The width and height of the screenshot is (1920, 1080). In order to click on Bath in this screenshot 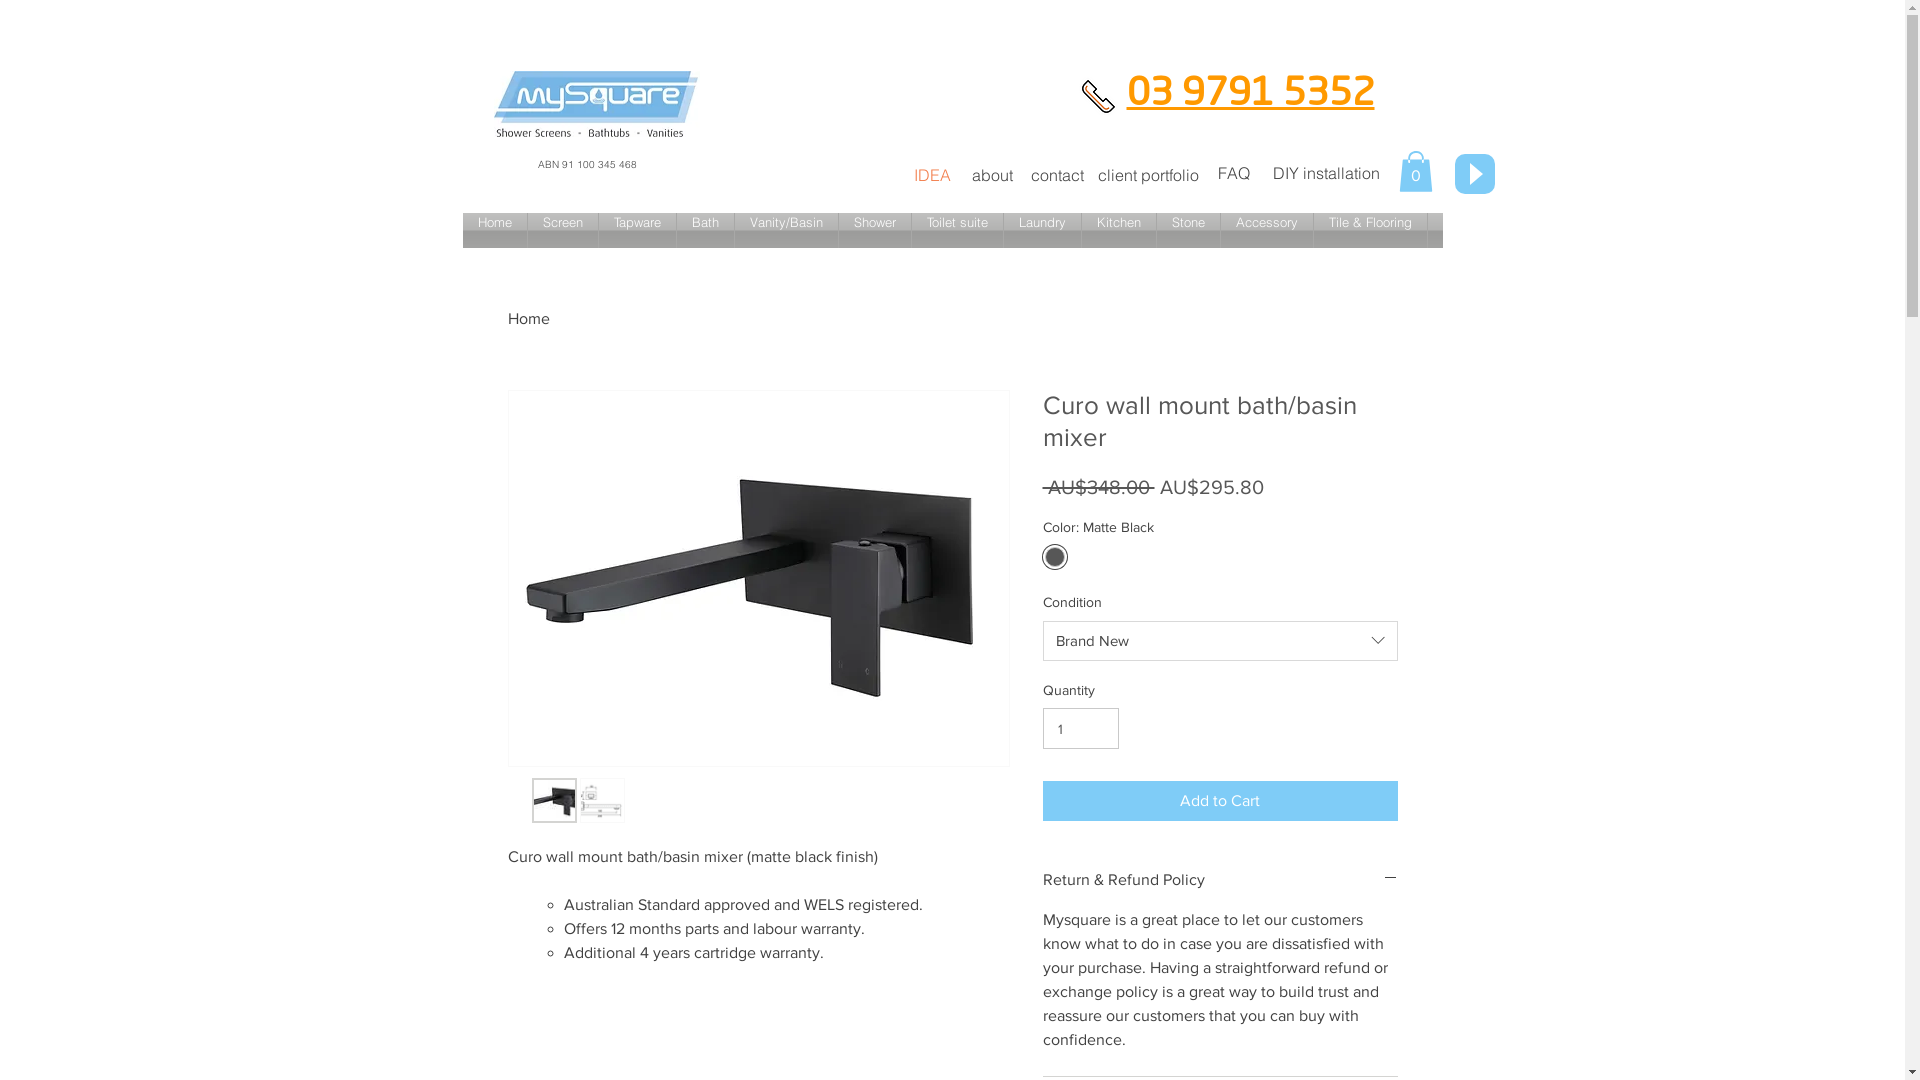, I will do `click(704, 230)`.